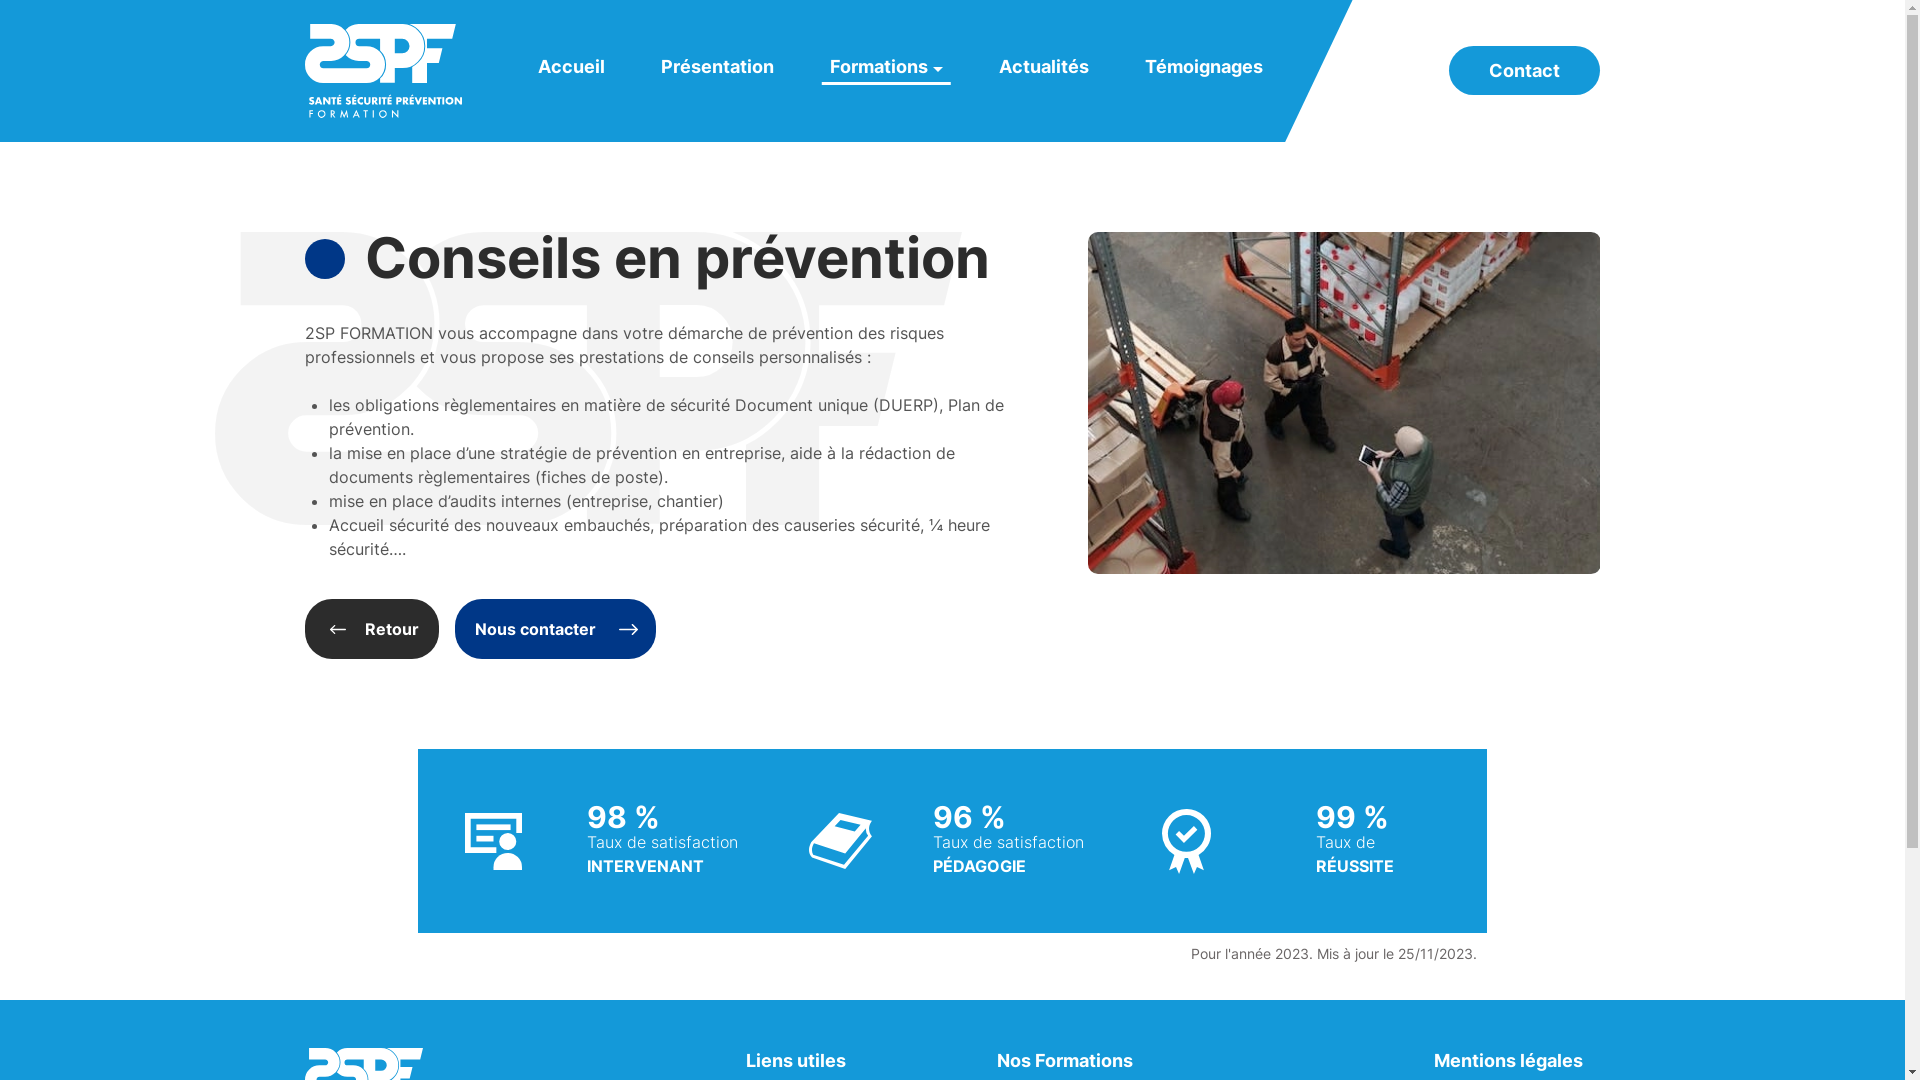 This screenshot has height=1080, width=1920. What do you see at coordinates (556, 629) in the screenshot?
I see `Nous contacter` at bounding box center [556, 629].